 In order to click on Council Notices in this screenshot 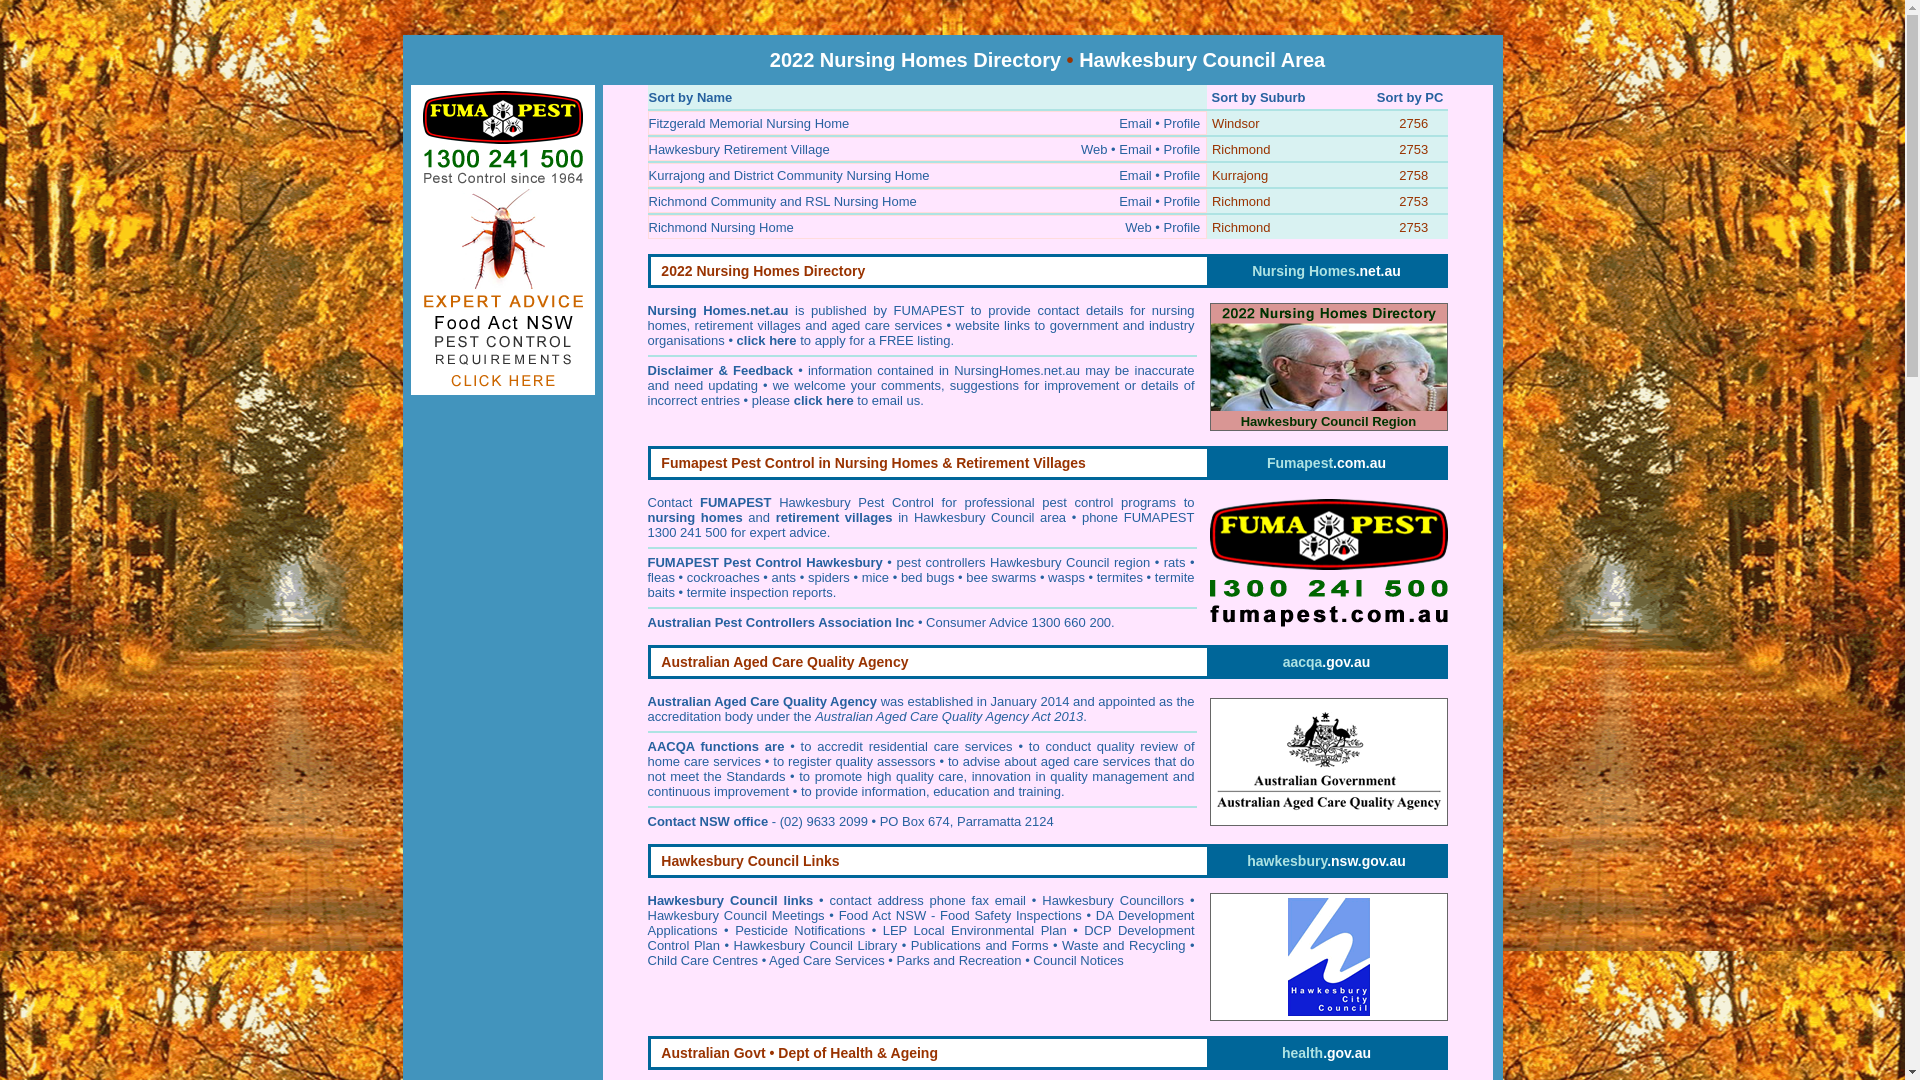, I will do `click(1078, 960)`.